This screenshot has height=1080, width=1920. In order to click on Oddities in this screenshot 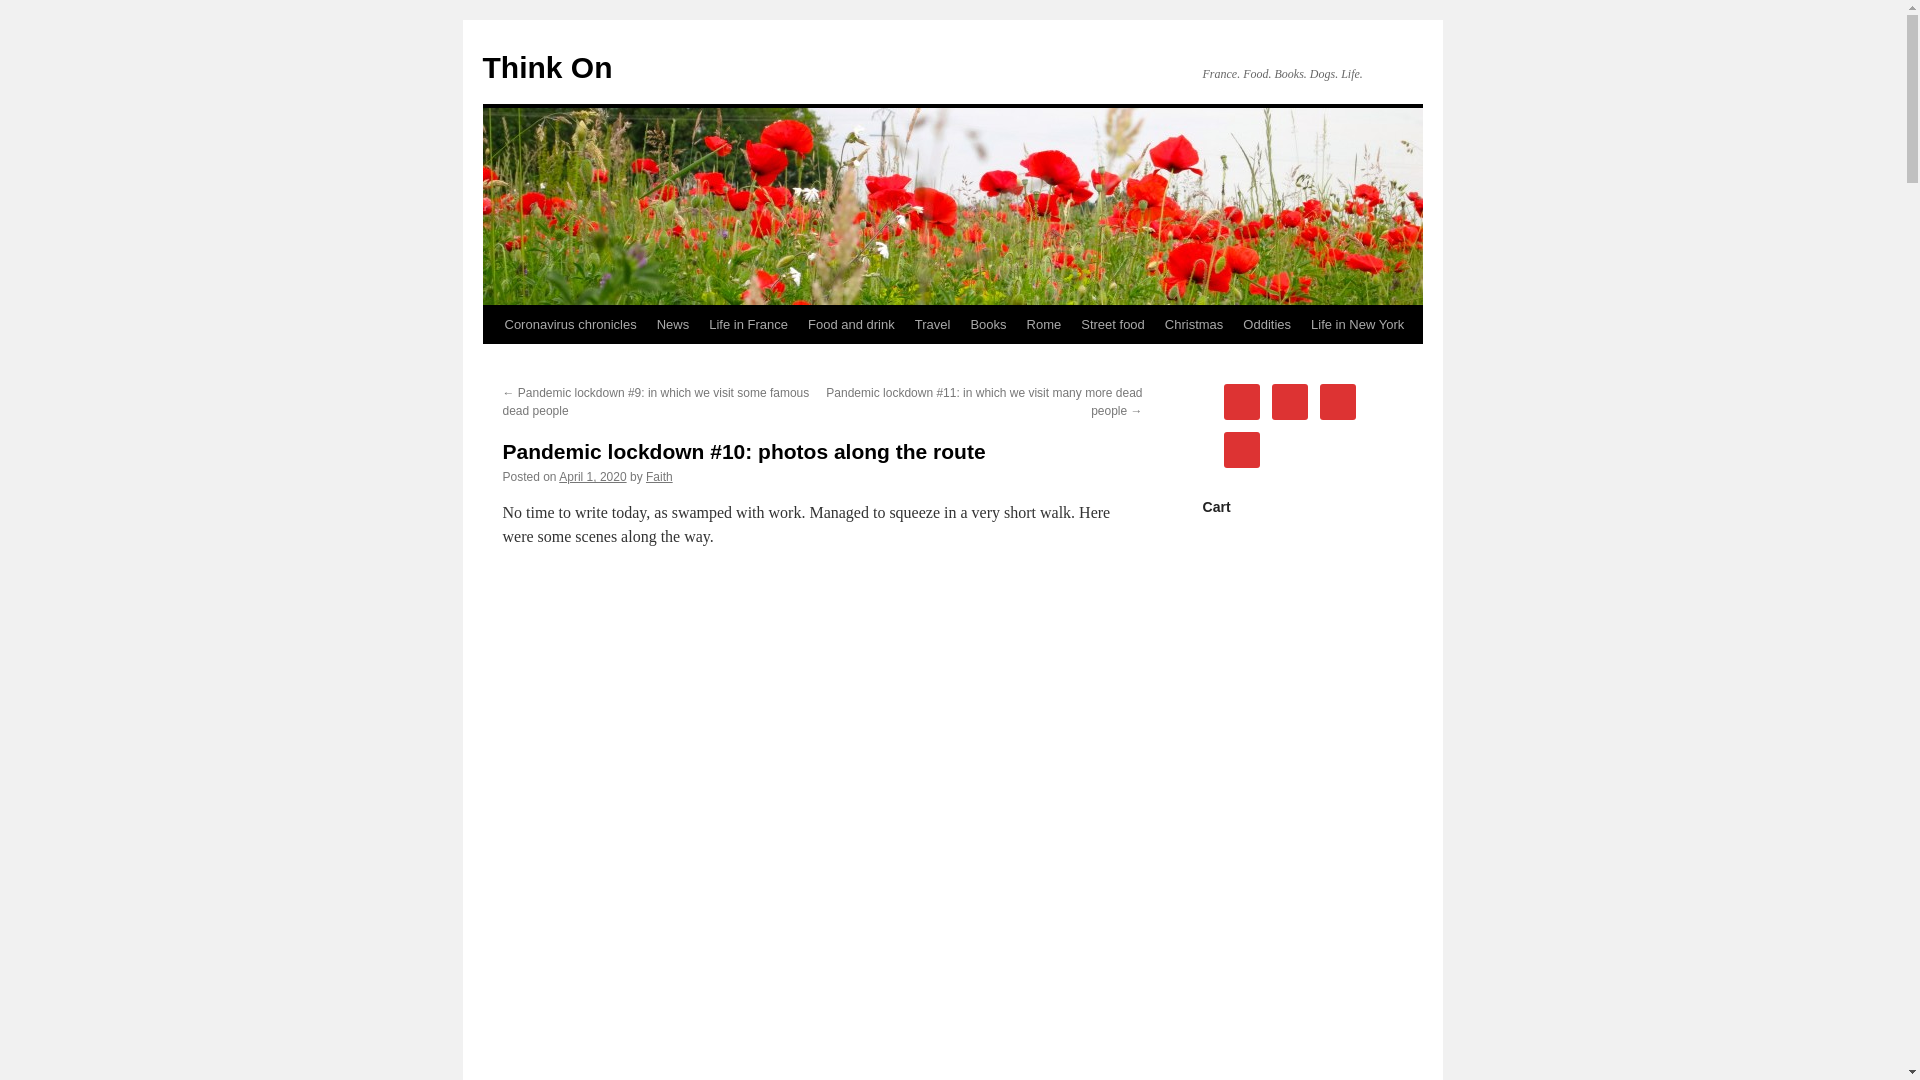, I will do `click(1266, 324)`.